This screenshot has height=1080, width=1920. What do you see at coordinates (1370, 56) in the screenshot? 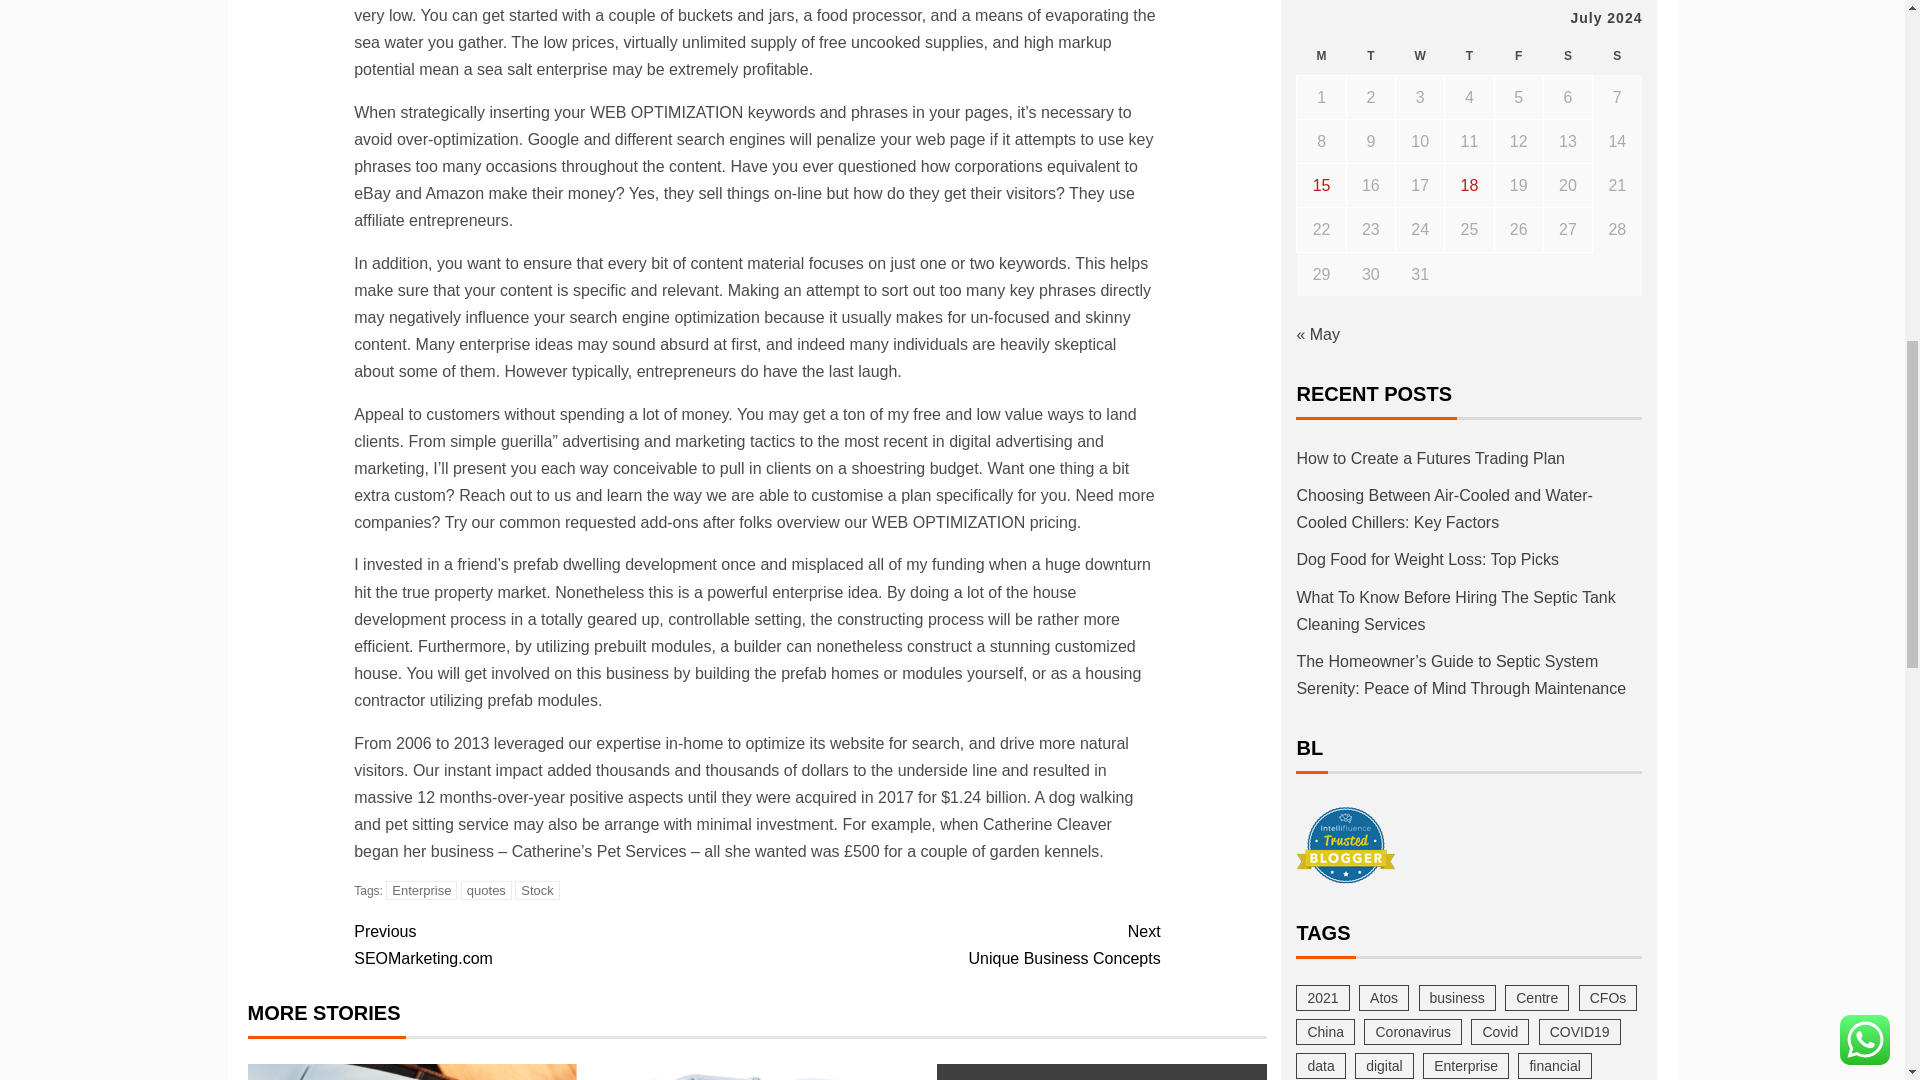
I see `Wednesday` at bounding box center [1370, 56].